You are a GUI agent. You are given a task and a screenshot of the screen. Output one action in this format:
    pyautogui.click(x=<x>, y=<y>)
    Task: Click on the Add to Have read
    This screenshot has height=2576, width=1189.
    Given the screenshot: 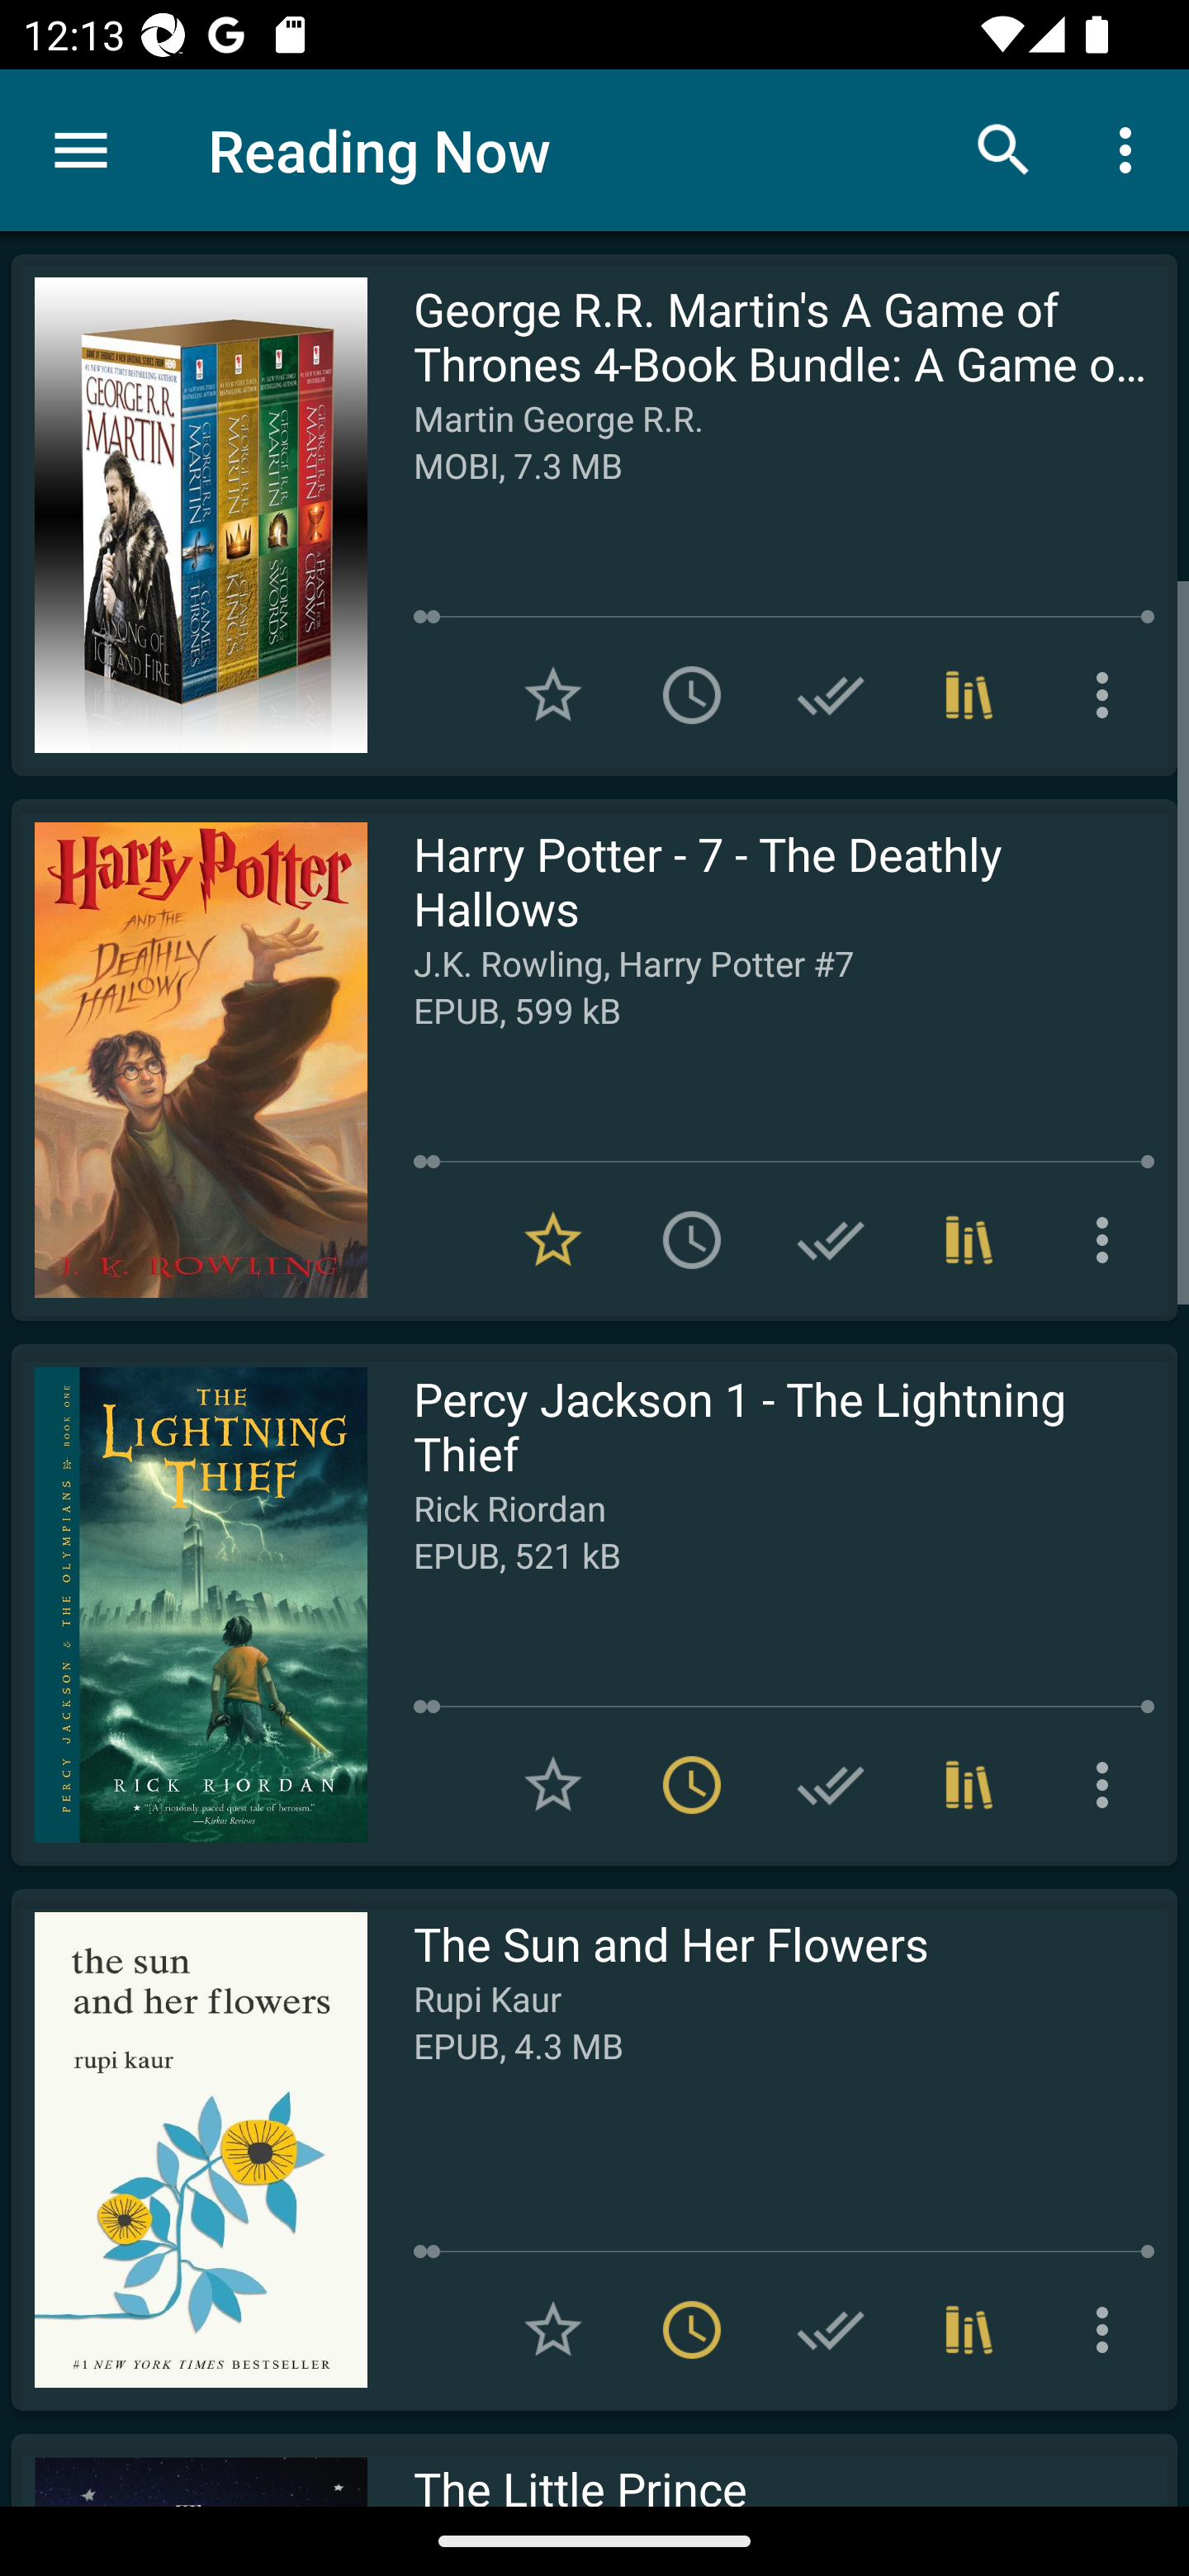 What is the action you would take?
    pyautogui.click(x=831, y=1785)
    